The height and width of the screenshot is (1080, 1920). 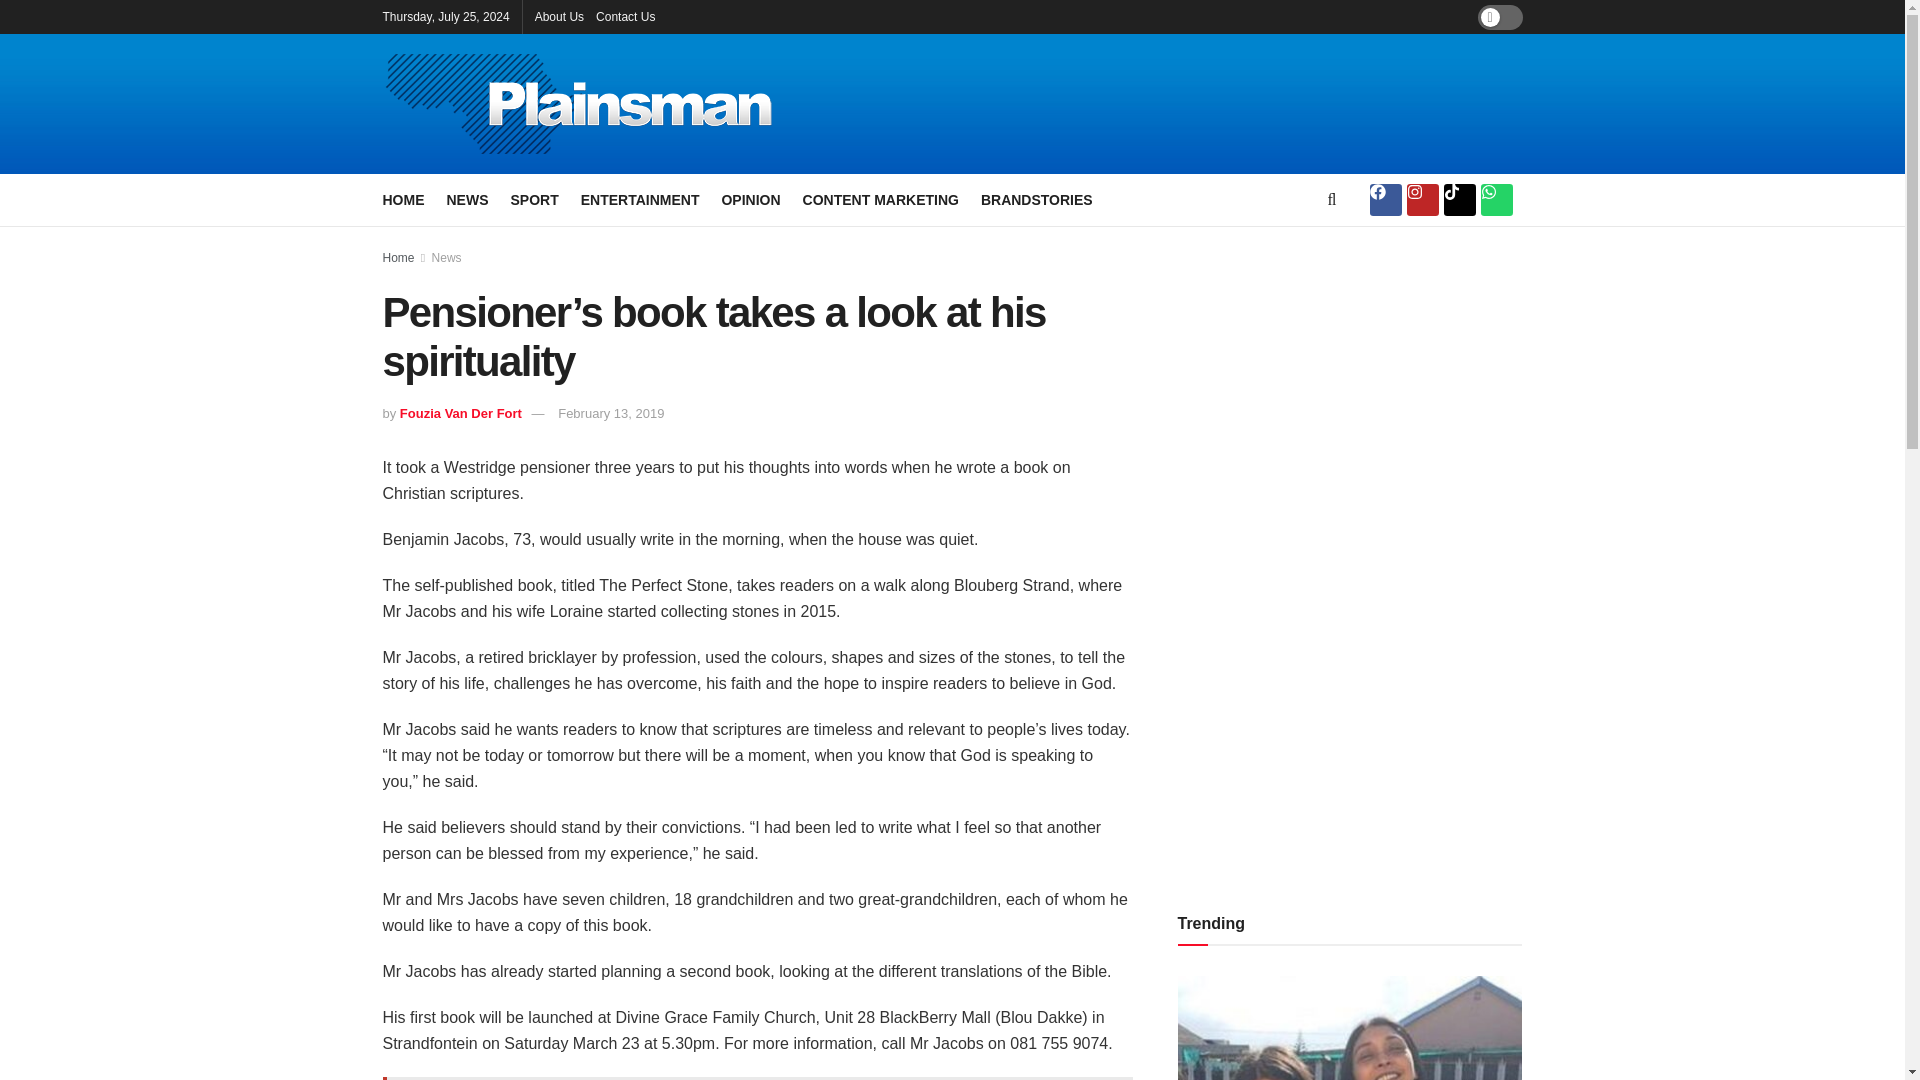 I want to click on BRANDSTORIES, so click(x=1036, y=199).